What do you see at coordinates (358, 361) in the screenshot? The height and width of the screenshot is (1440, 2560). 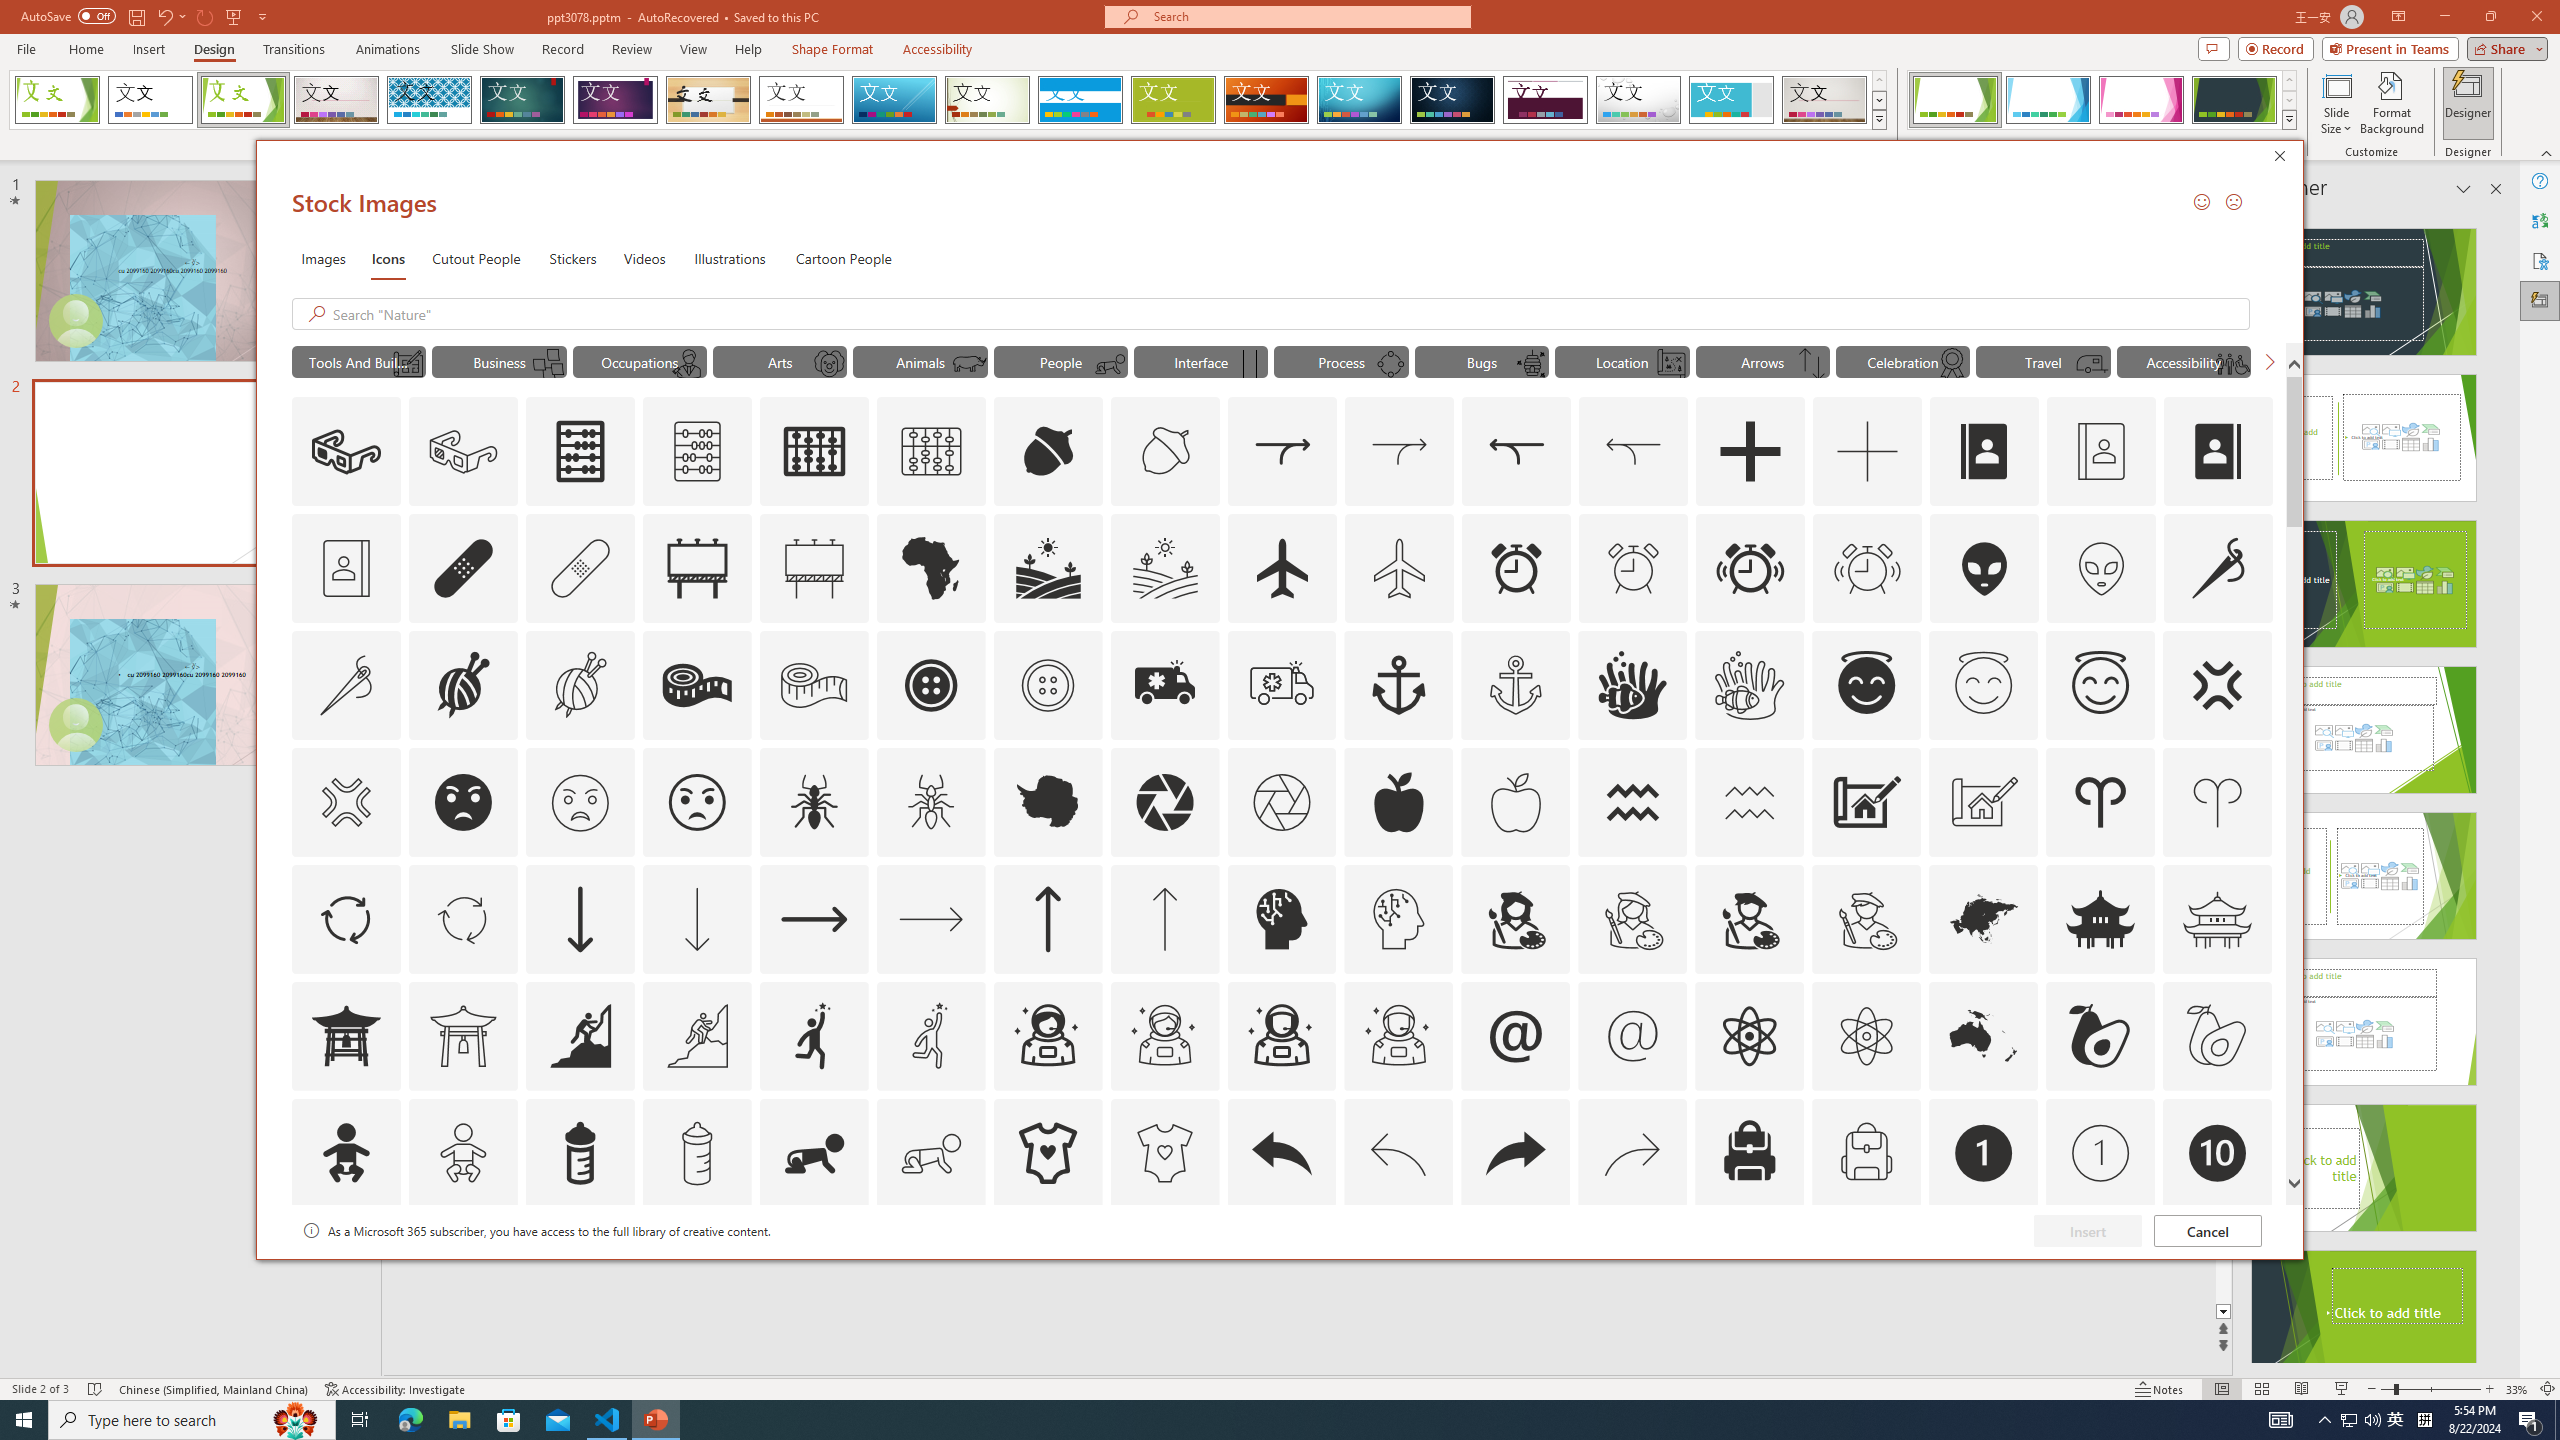 I see `"Tools And Building" Icons.` at bounding box center [358, 361].